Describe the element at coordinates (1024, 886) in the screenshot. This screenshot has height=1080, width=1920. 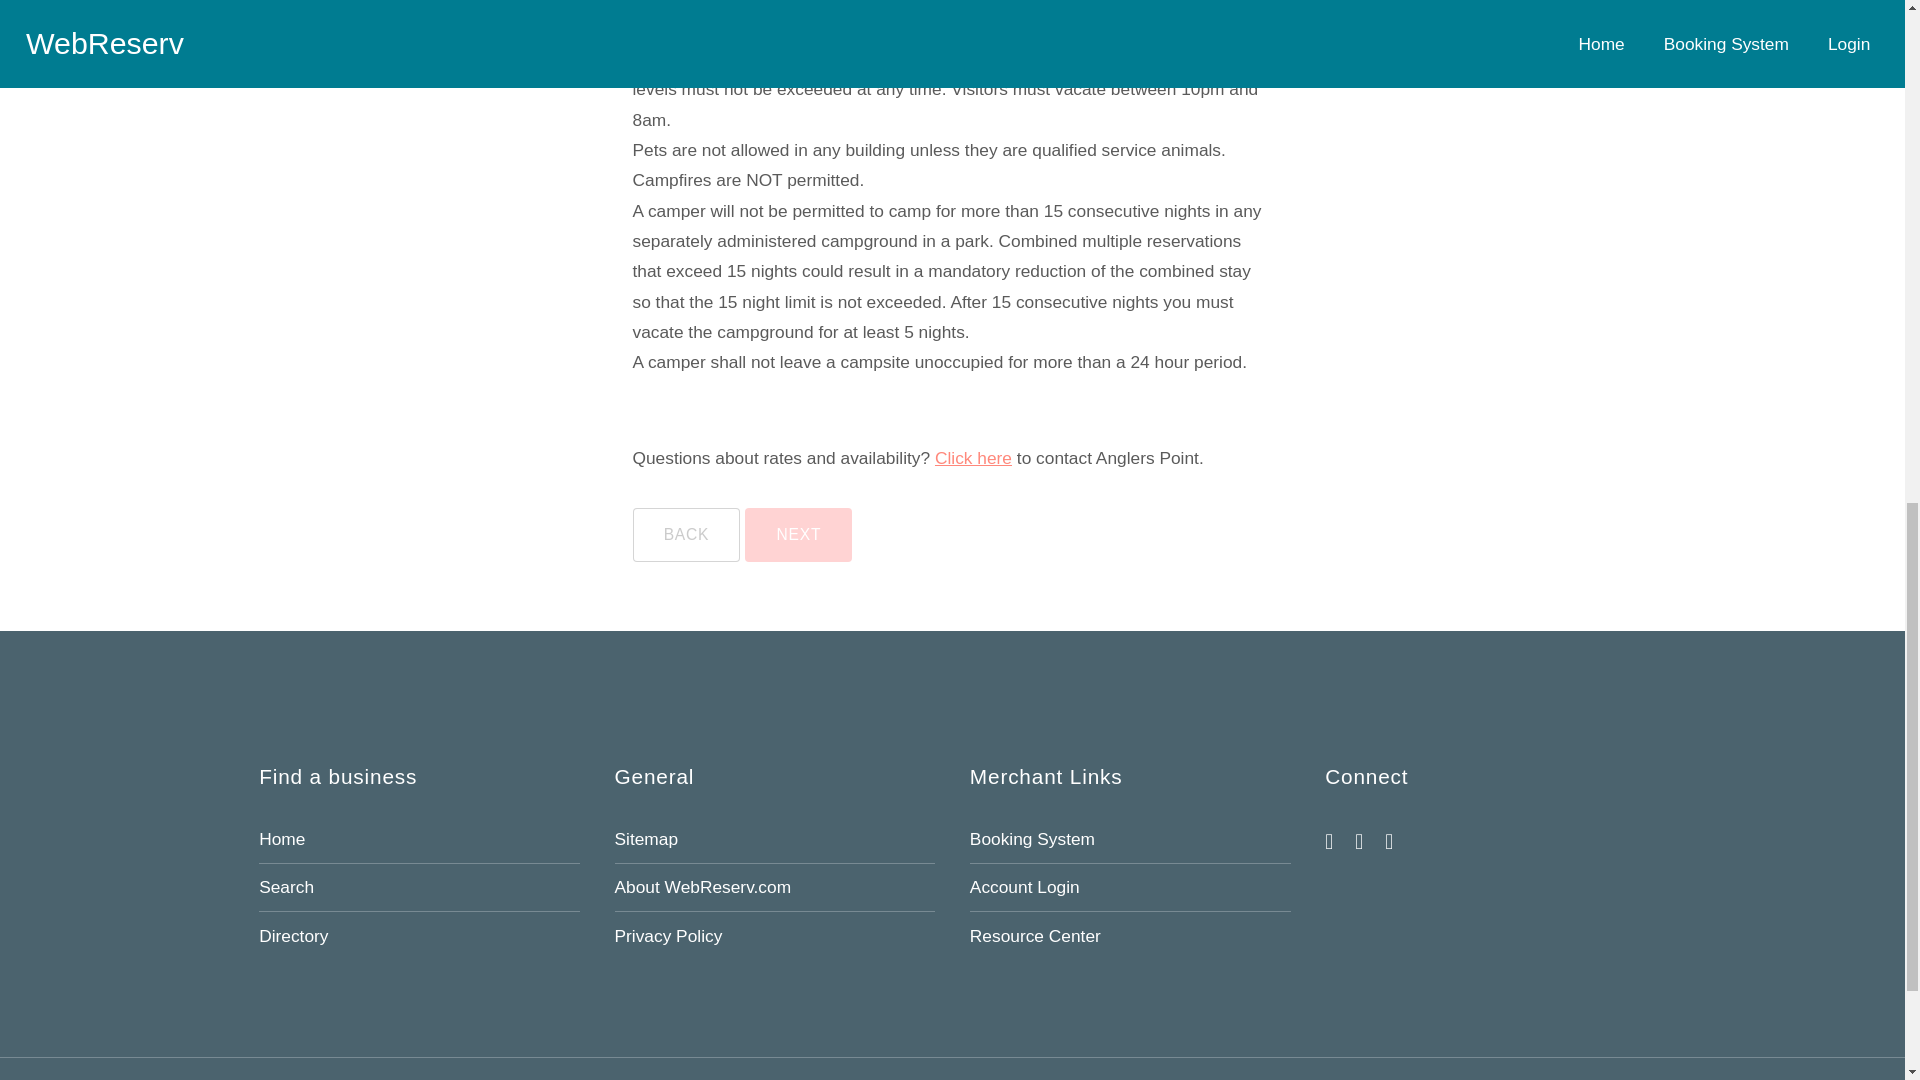
I see `Account Login` at that location.